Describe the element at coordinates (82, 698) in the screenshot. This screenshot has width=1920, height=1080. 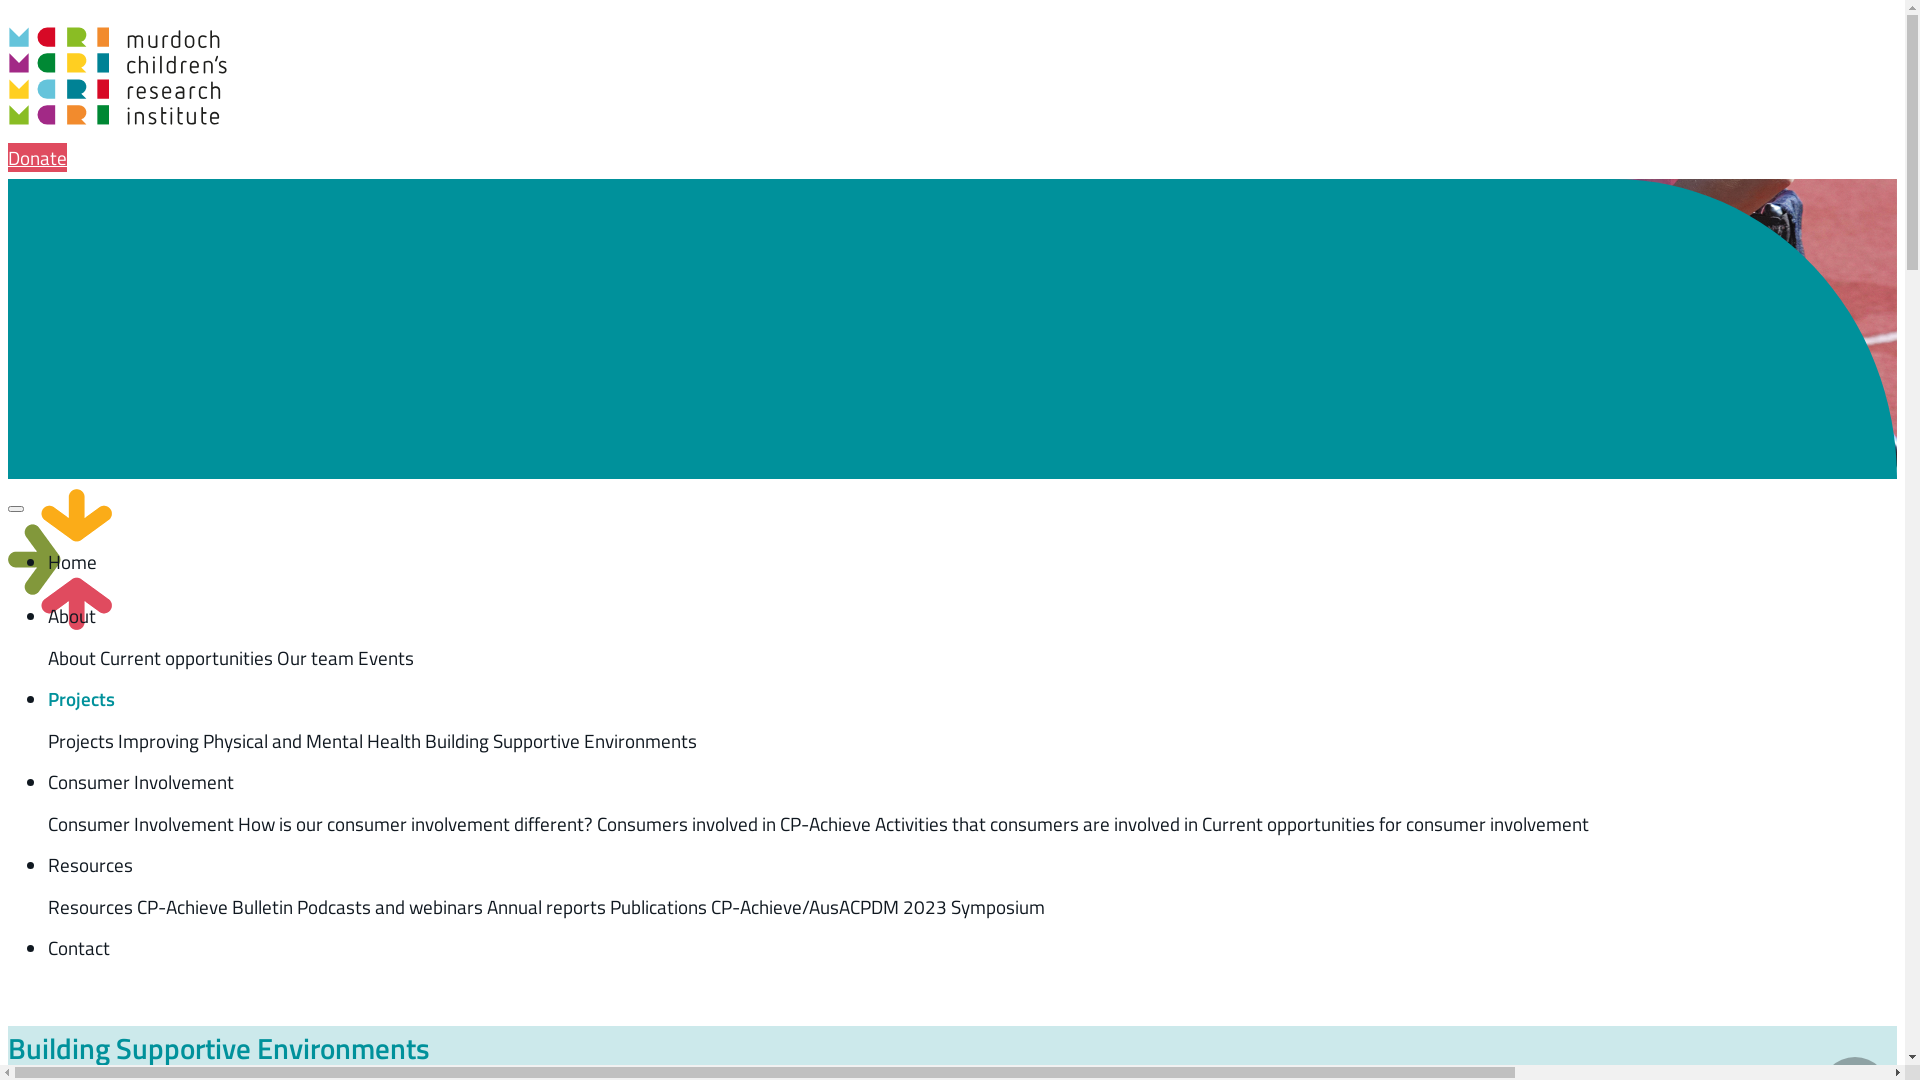
I see `Projects` at that location.